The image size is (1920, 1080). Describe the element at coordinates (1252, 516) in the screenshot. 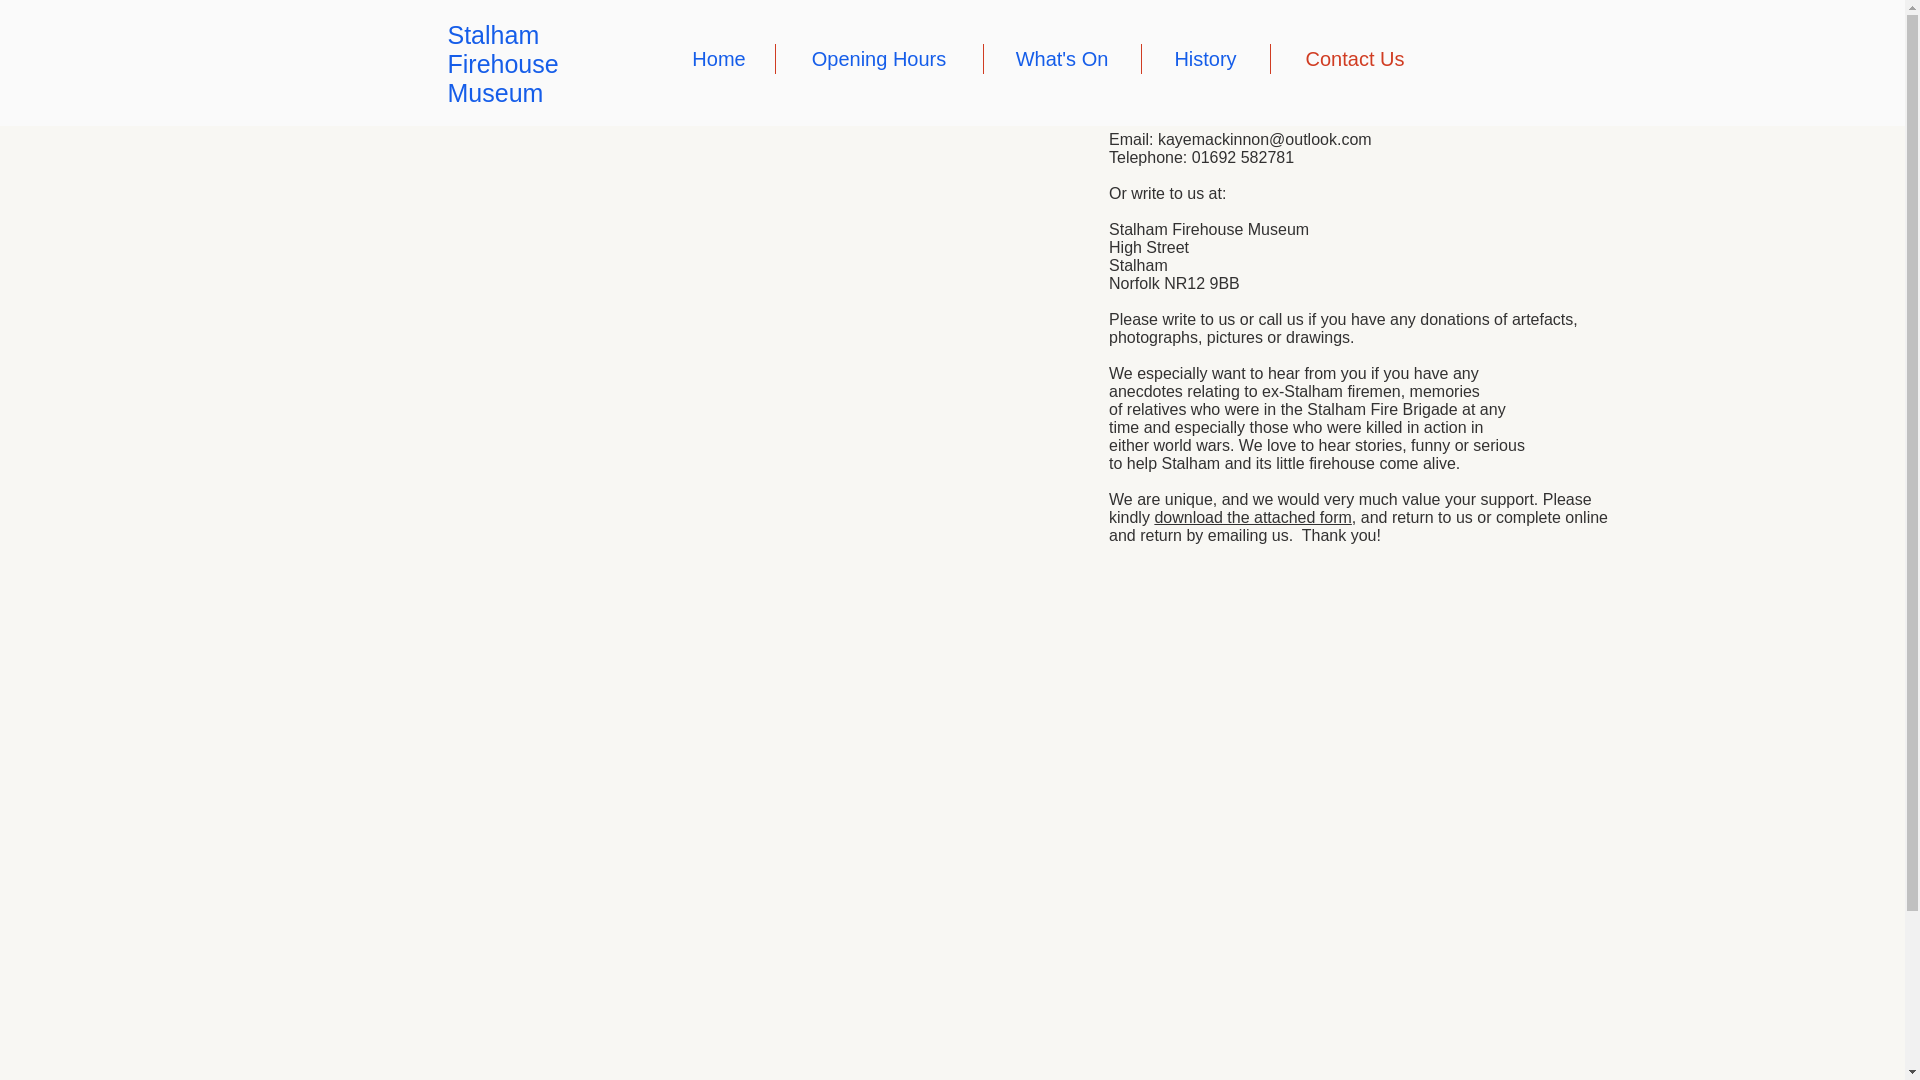

I see `download the attached form` at that location.